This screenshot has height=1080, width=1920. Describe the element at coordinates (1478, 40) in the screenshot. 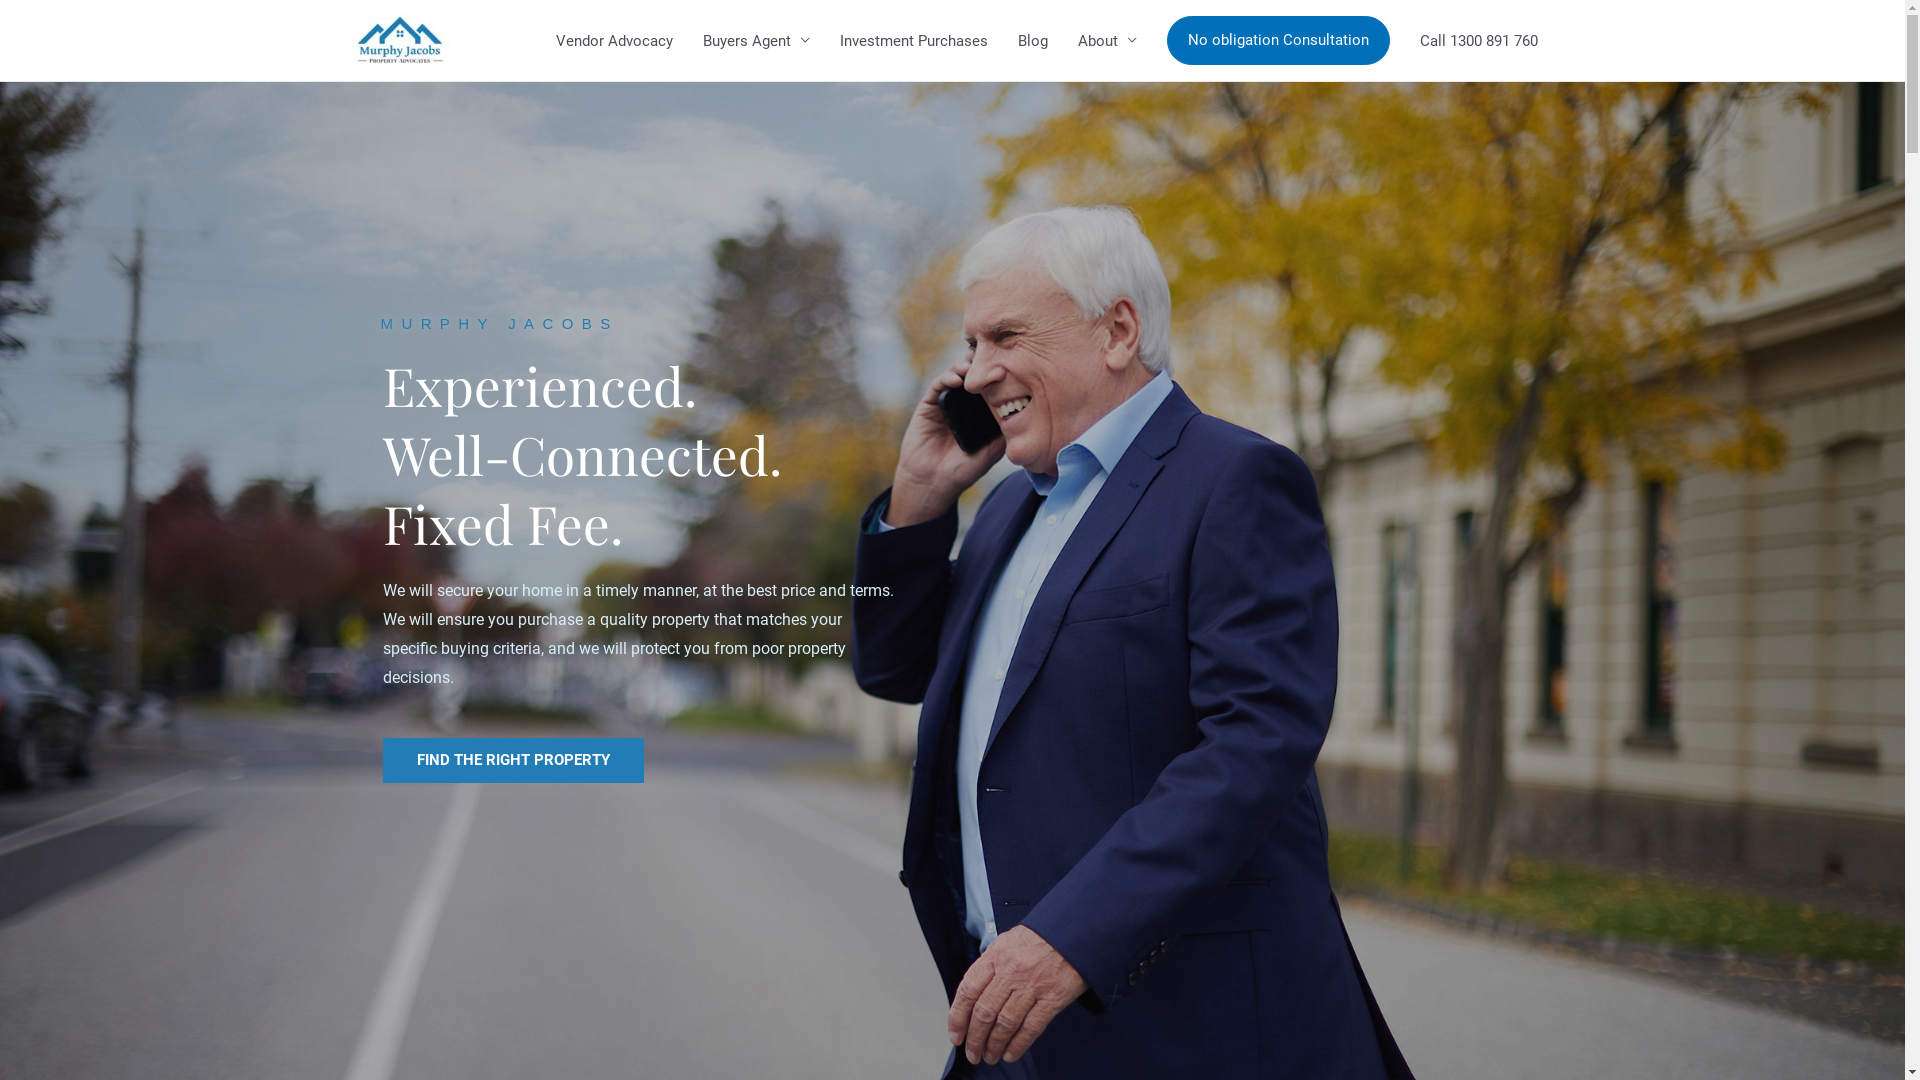

I see `Call 1300 891 760` at that location.